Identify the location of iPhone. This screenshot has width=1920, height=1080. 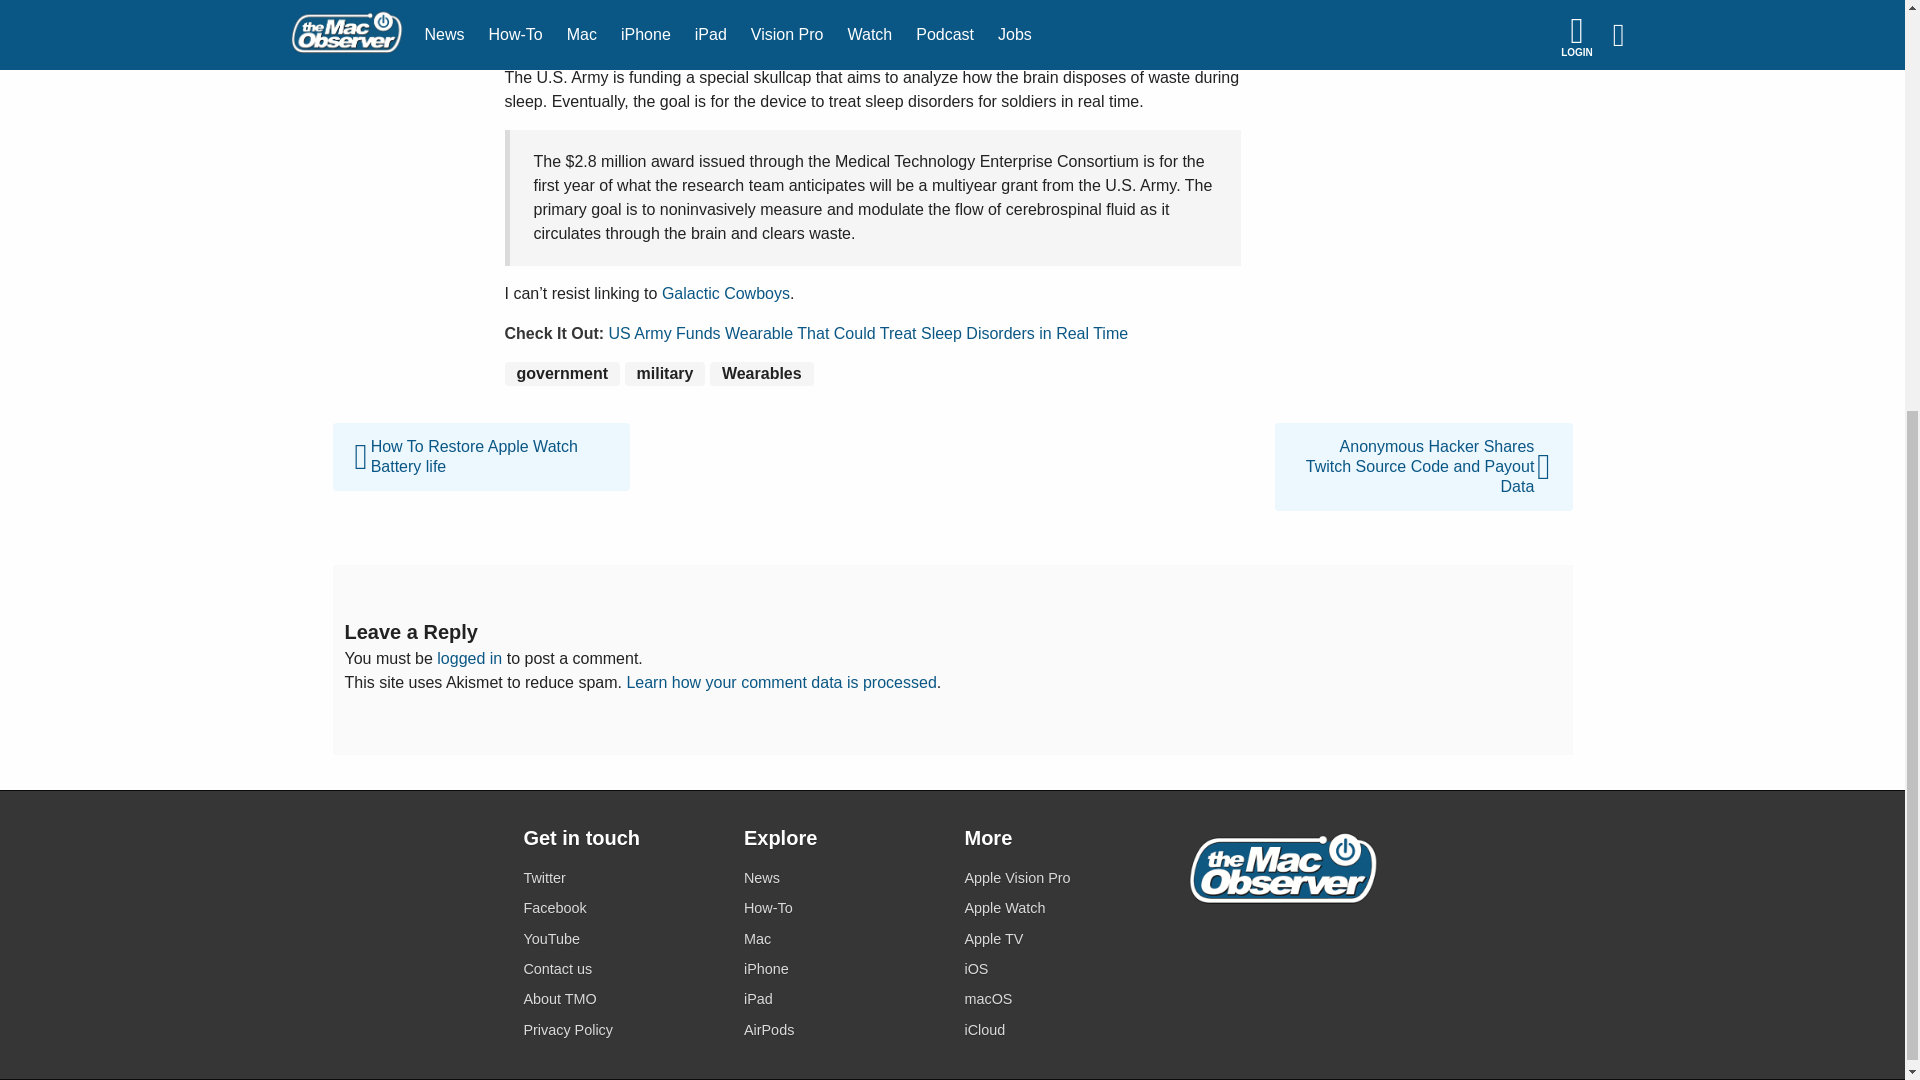
(842, 968).